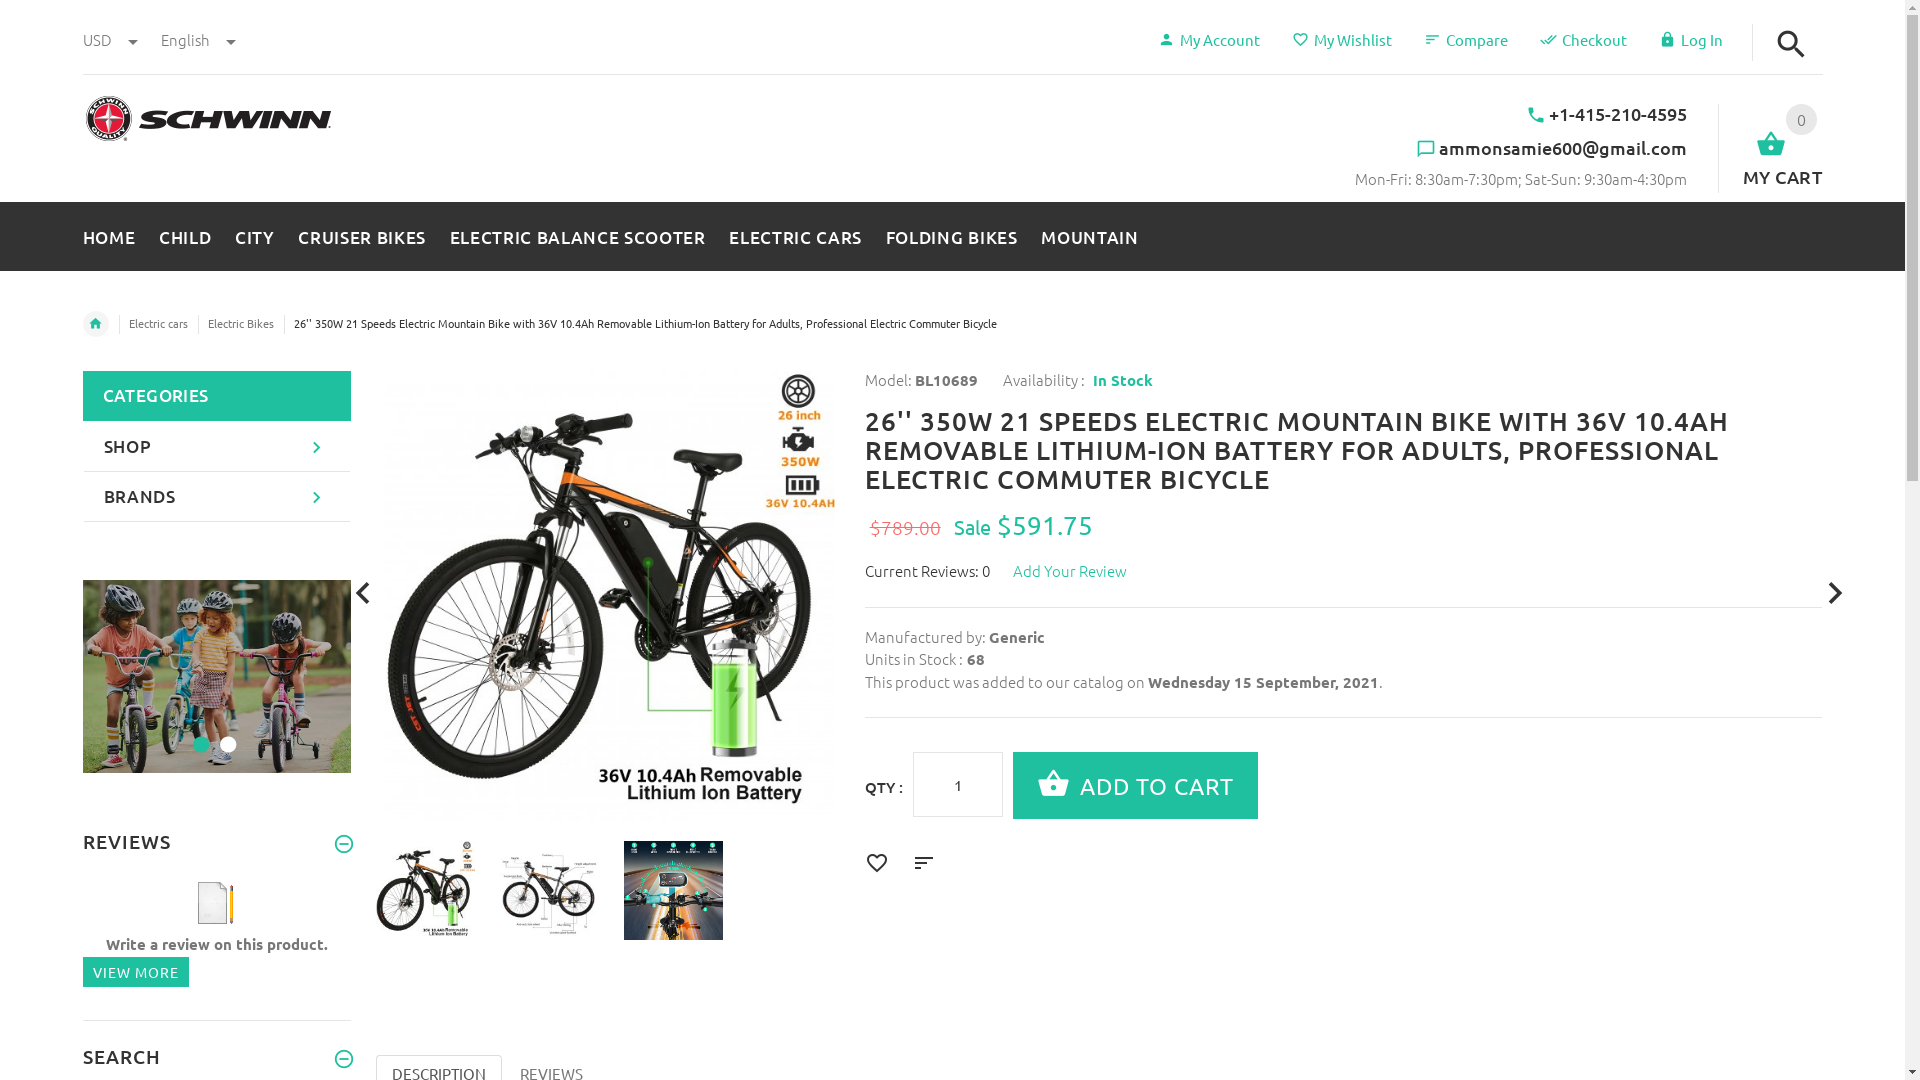  What do you see at coordinates (198, 732) in the screenshot?
I see `1` at bounding box center [198, 732].